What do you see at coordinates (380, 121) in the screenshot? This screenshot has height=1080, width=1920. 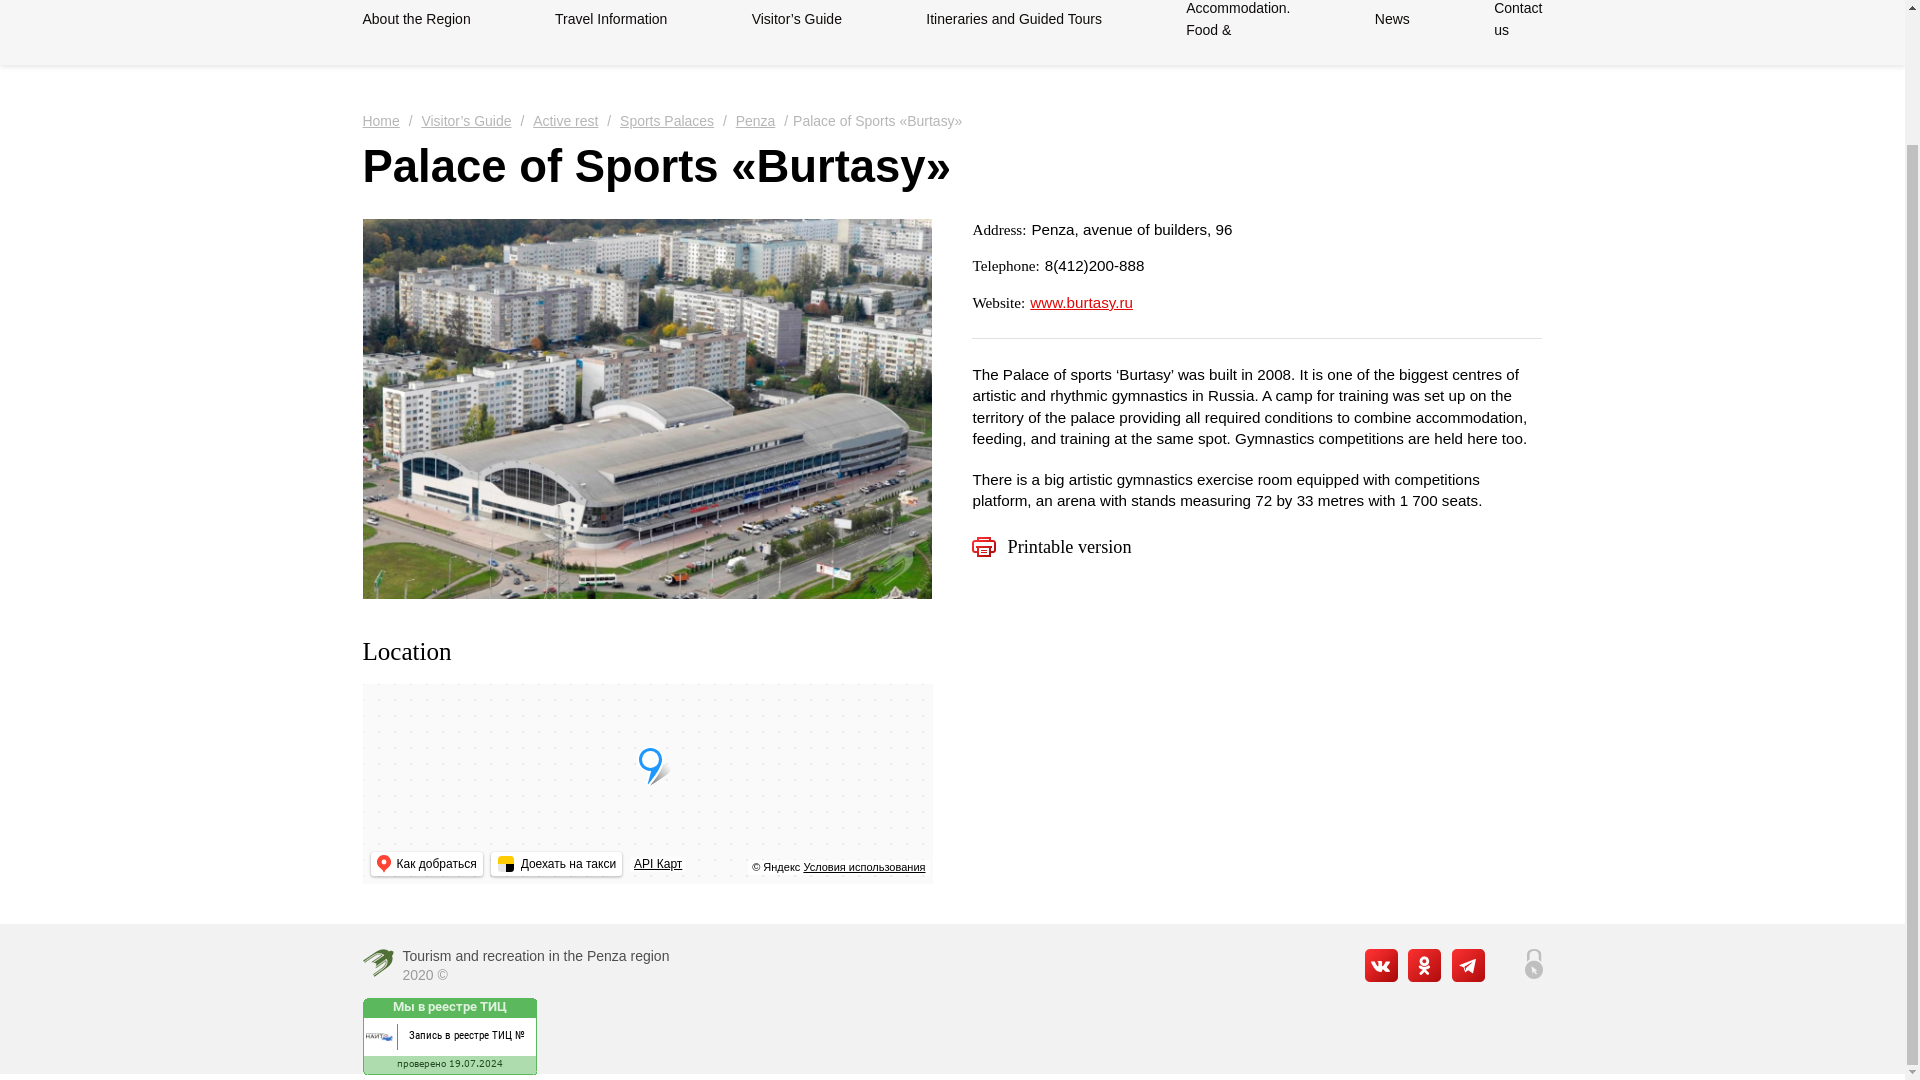 I see `Home` at bounding box center [380, 121].